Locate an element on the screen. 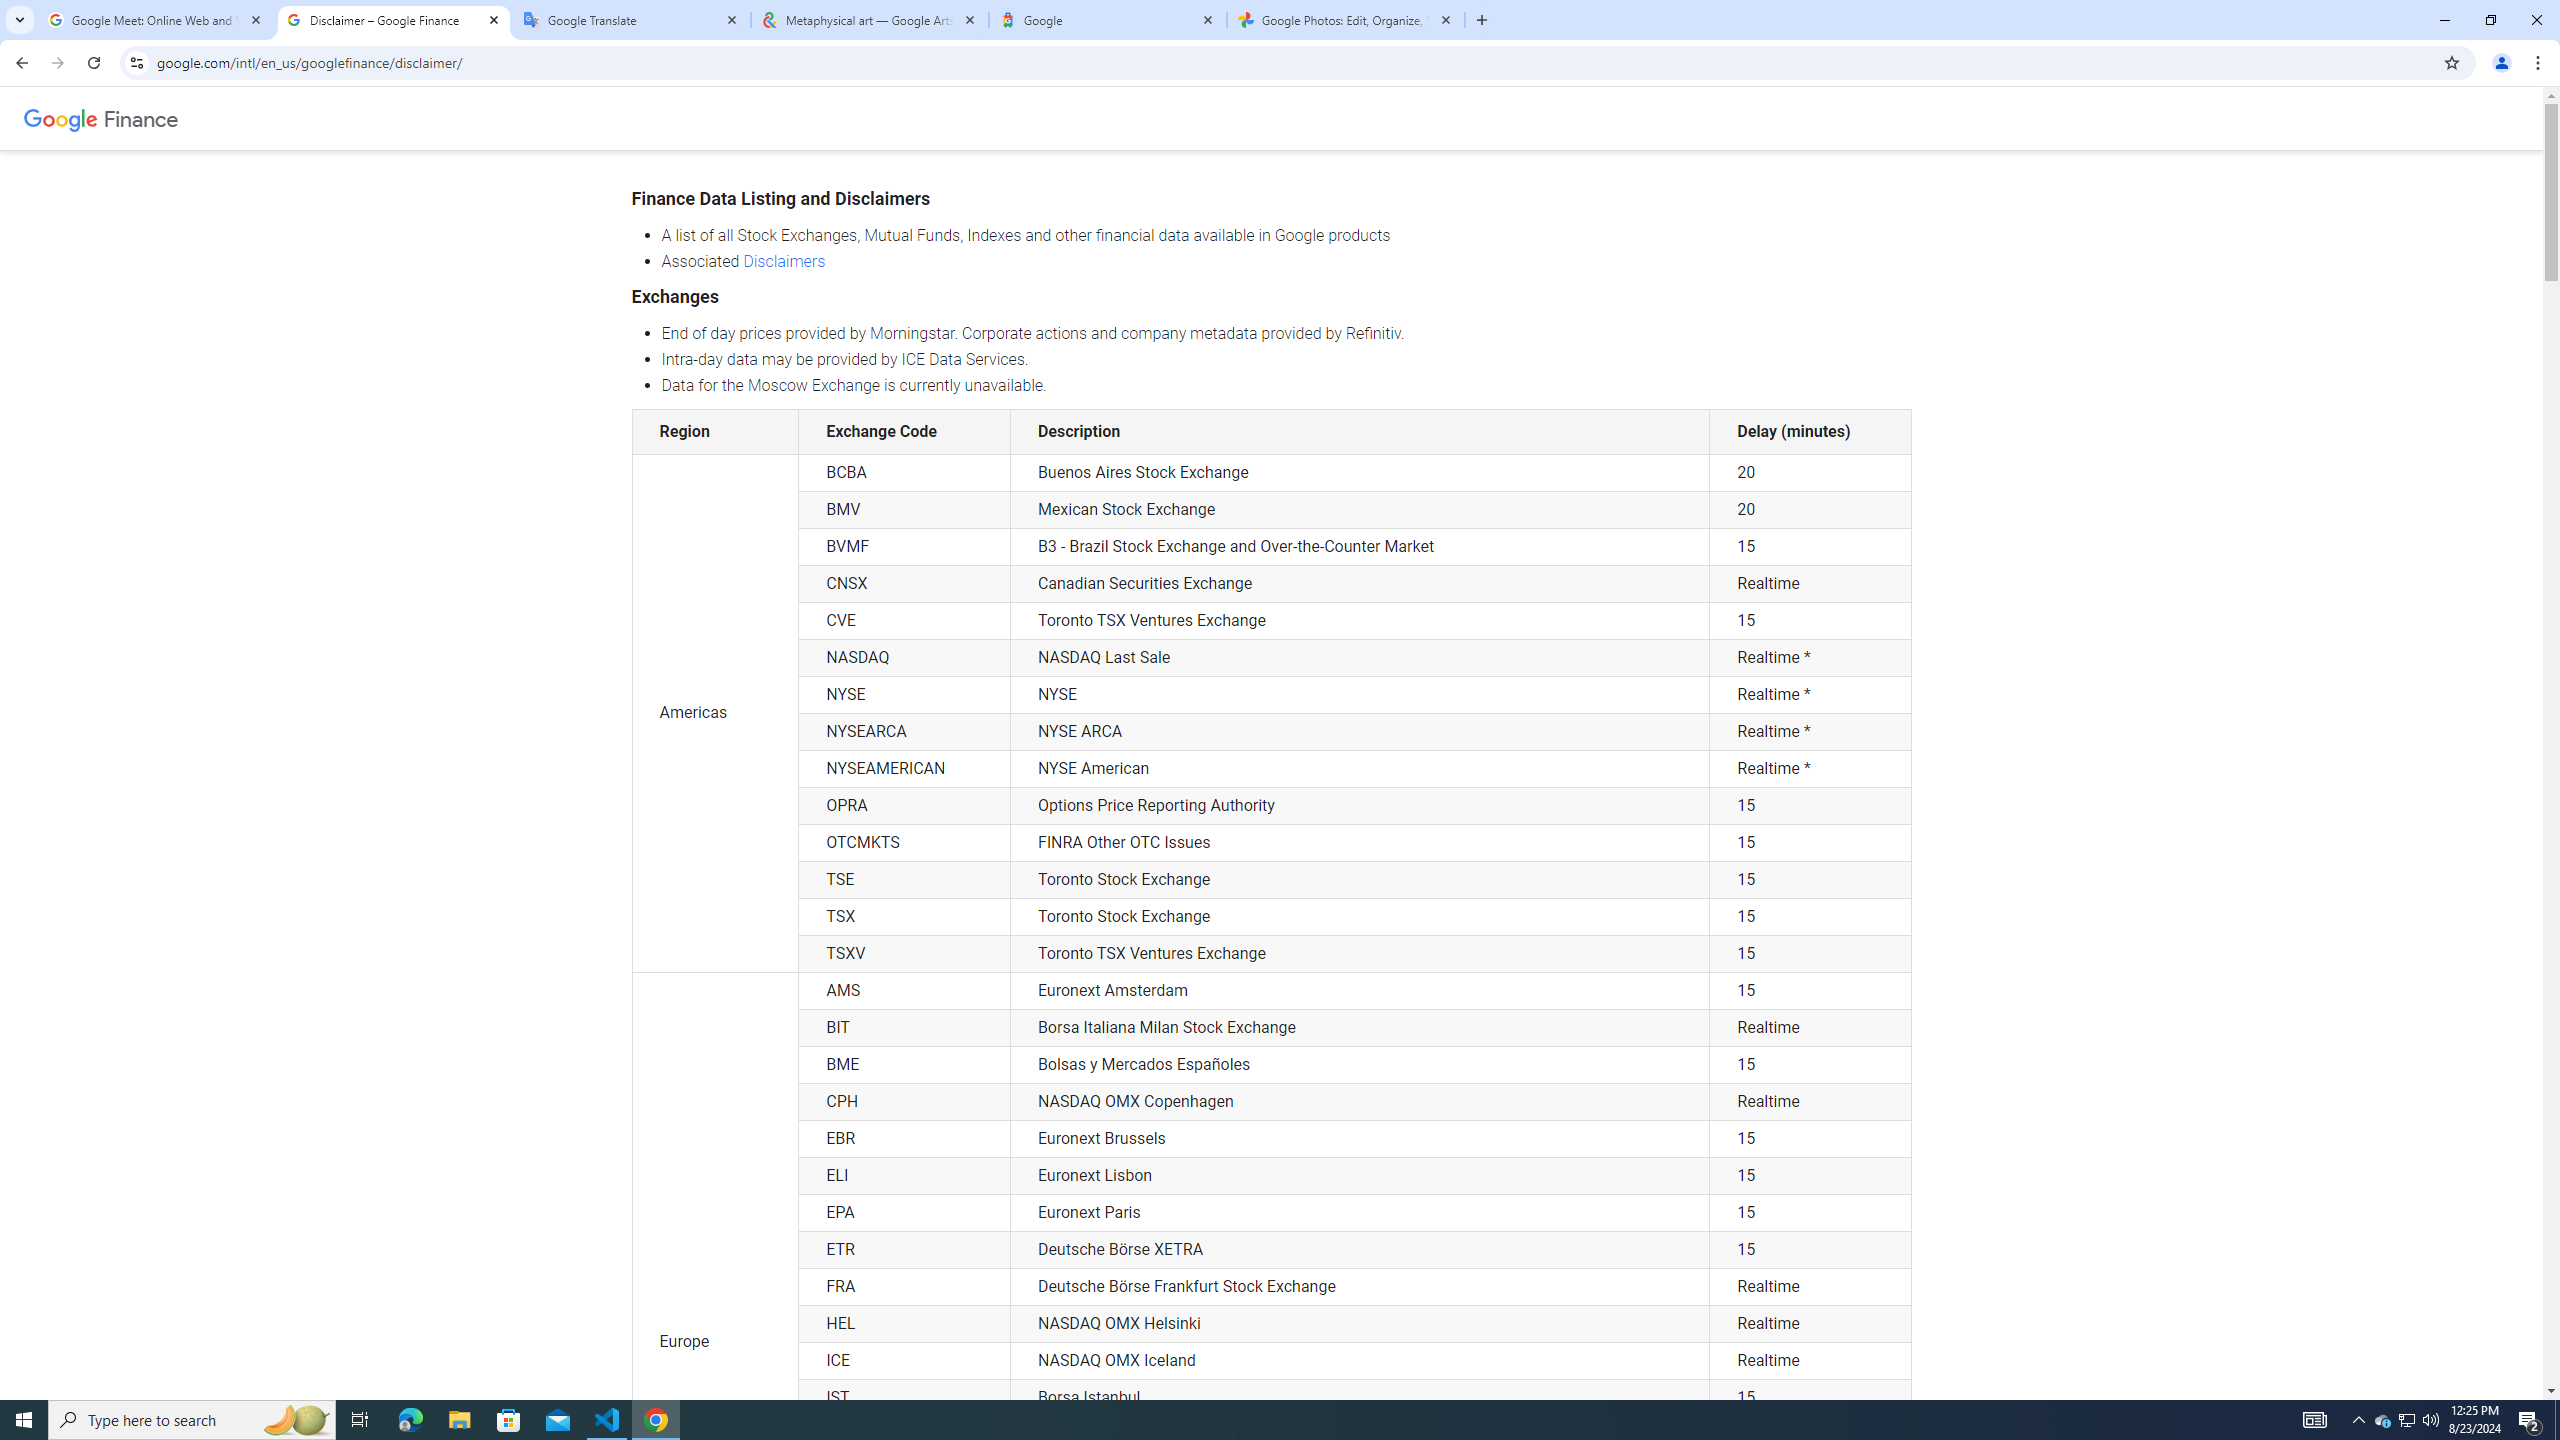 The height and width of the screenshot is (1440, 2560). Options Price Reporting Authority is located at coordinates (1360, 806).